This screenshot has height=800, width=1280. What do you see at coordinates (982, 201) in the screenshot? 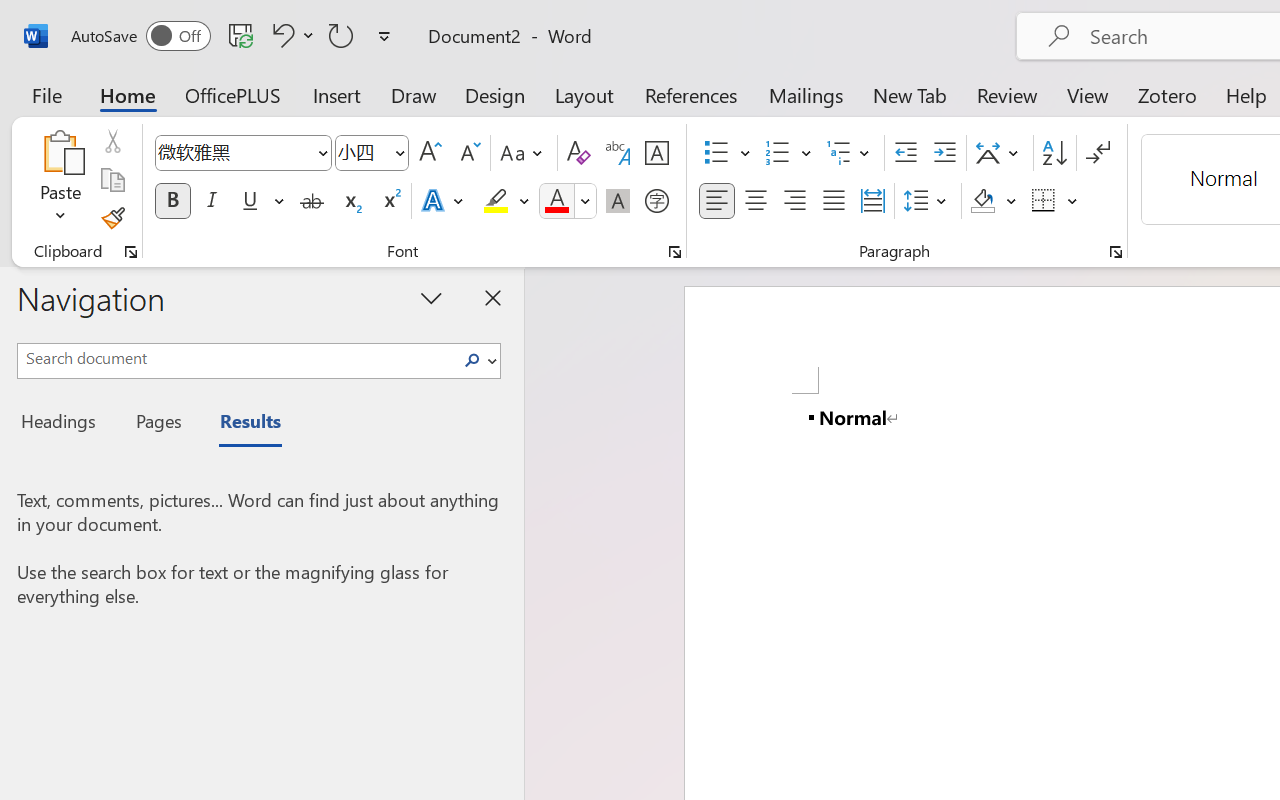
I see `Shading RGB(0, 0, 0)` at bounding box center [982, 201].